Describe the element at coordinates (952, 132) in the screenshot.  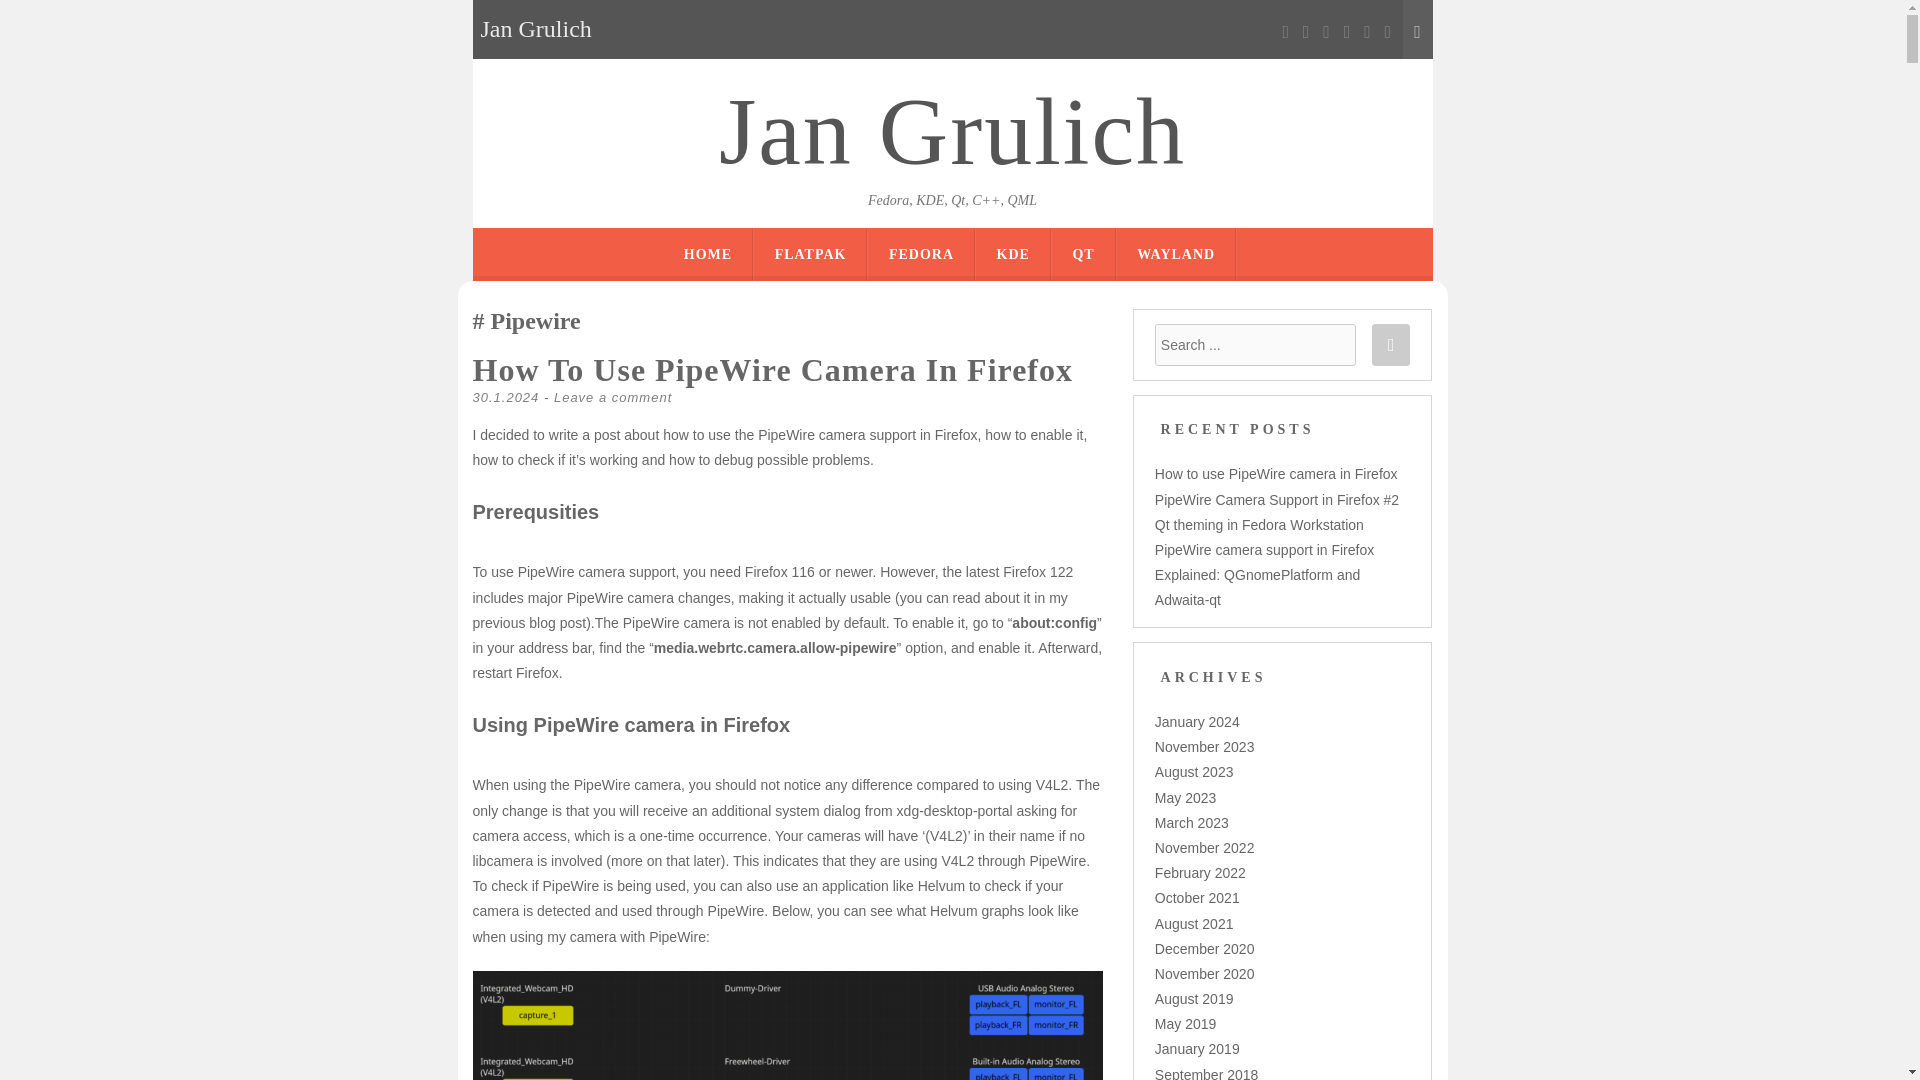
I see `Jan Grulich` at that location.